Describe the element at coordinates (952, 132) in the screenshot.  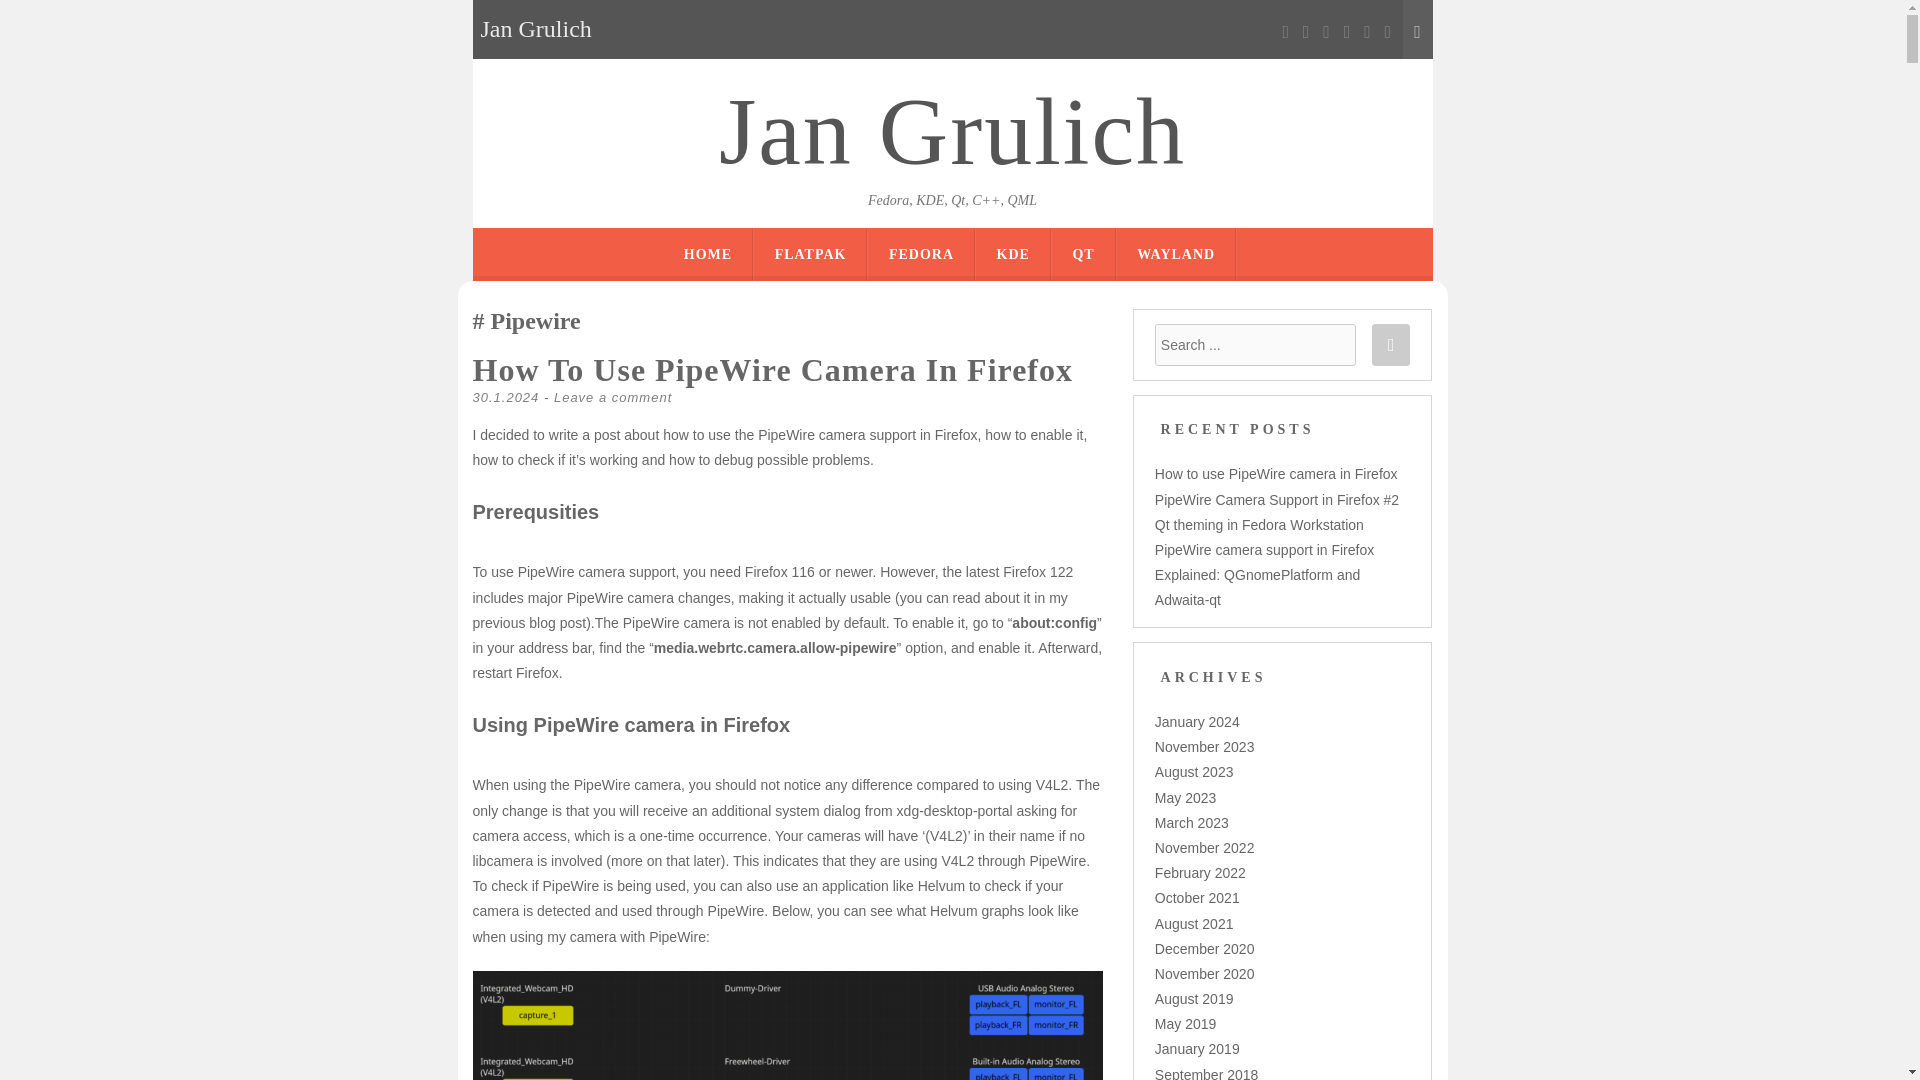
I see `Jan Grulich` at that location.